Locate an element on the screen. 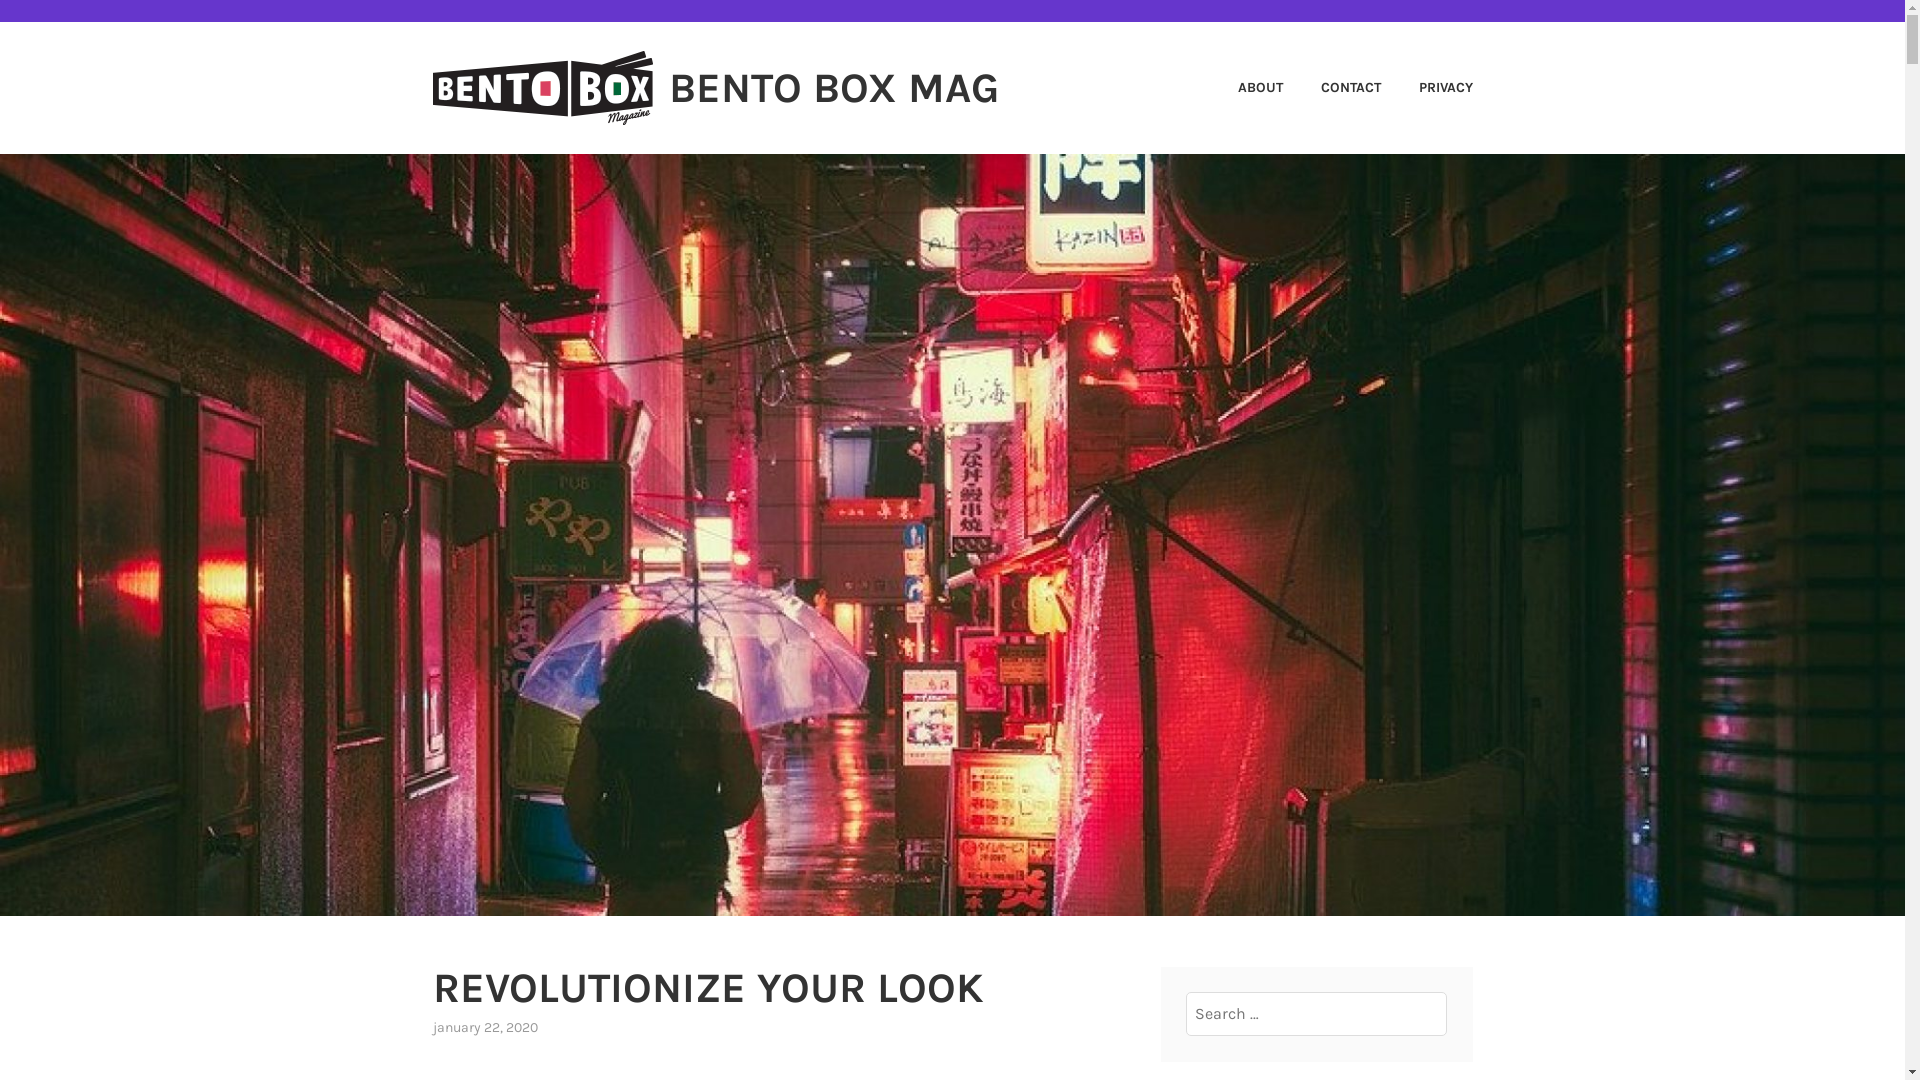 The width and height of the screenshot is (1920, 1080). Search is located at coordinates (60, 23).